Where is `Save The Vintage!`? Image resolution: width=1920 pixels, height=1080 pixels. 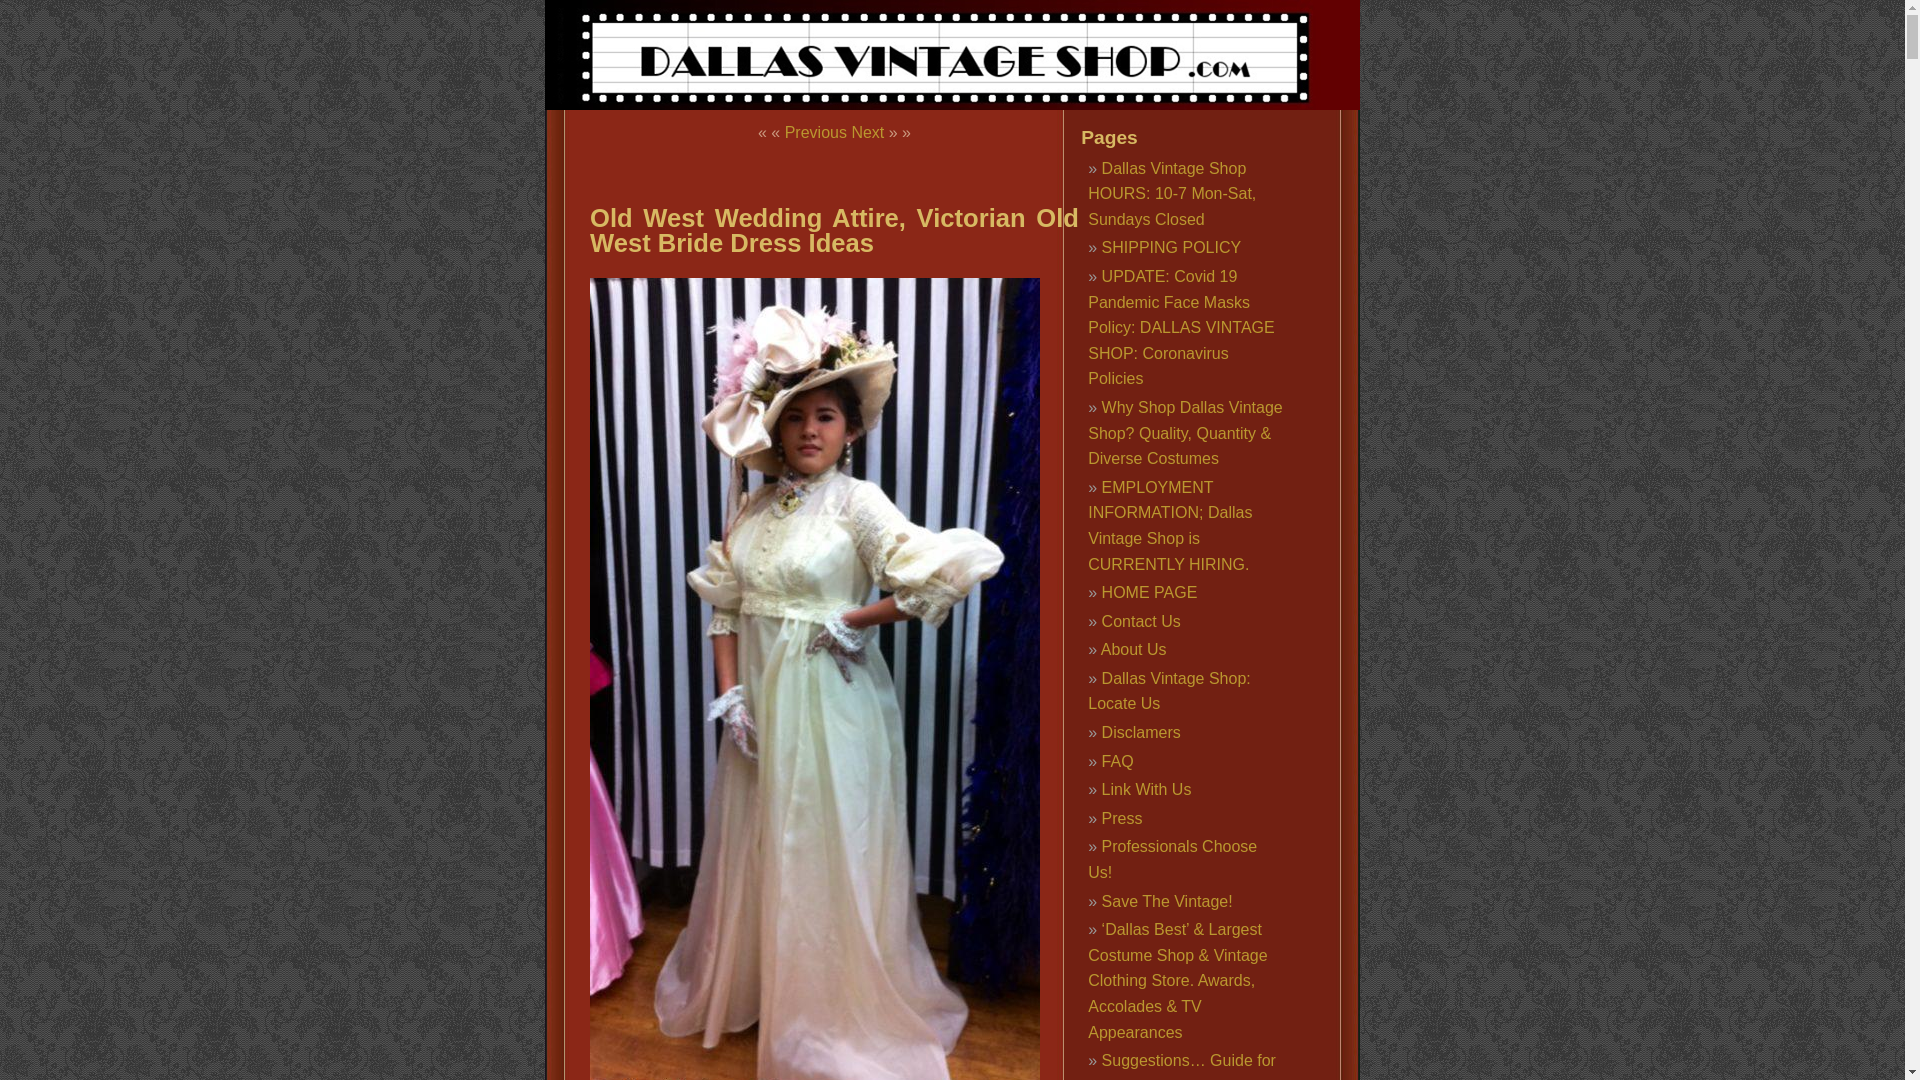
Save The Vintage! is located at coordinates (1167, 902).